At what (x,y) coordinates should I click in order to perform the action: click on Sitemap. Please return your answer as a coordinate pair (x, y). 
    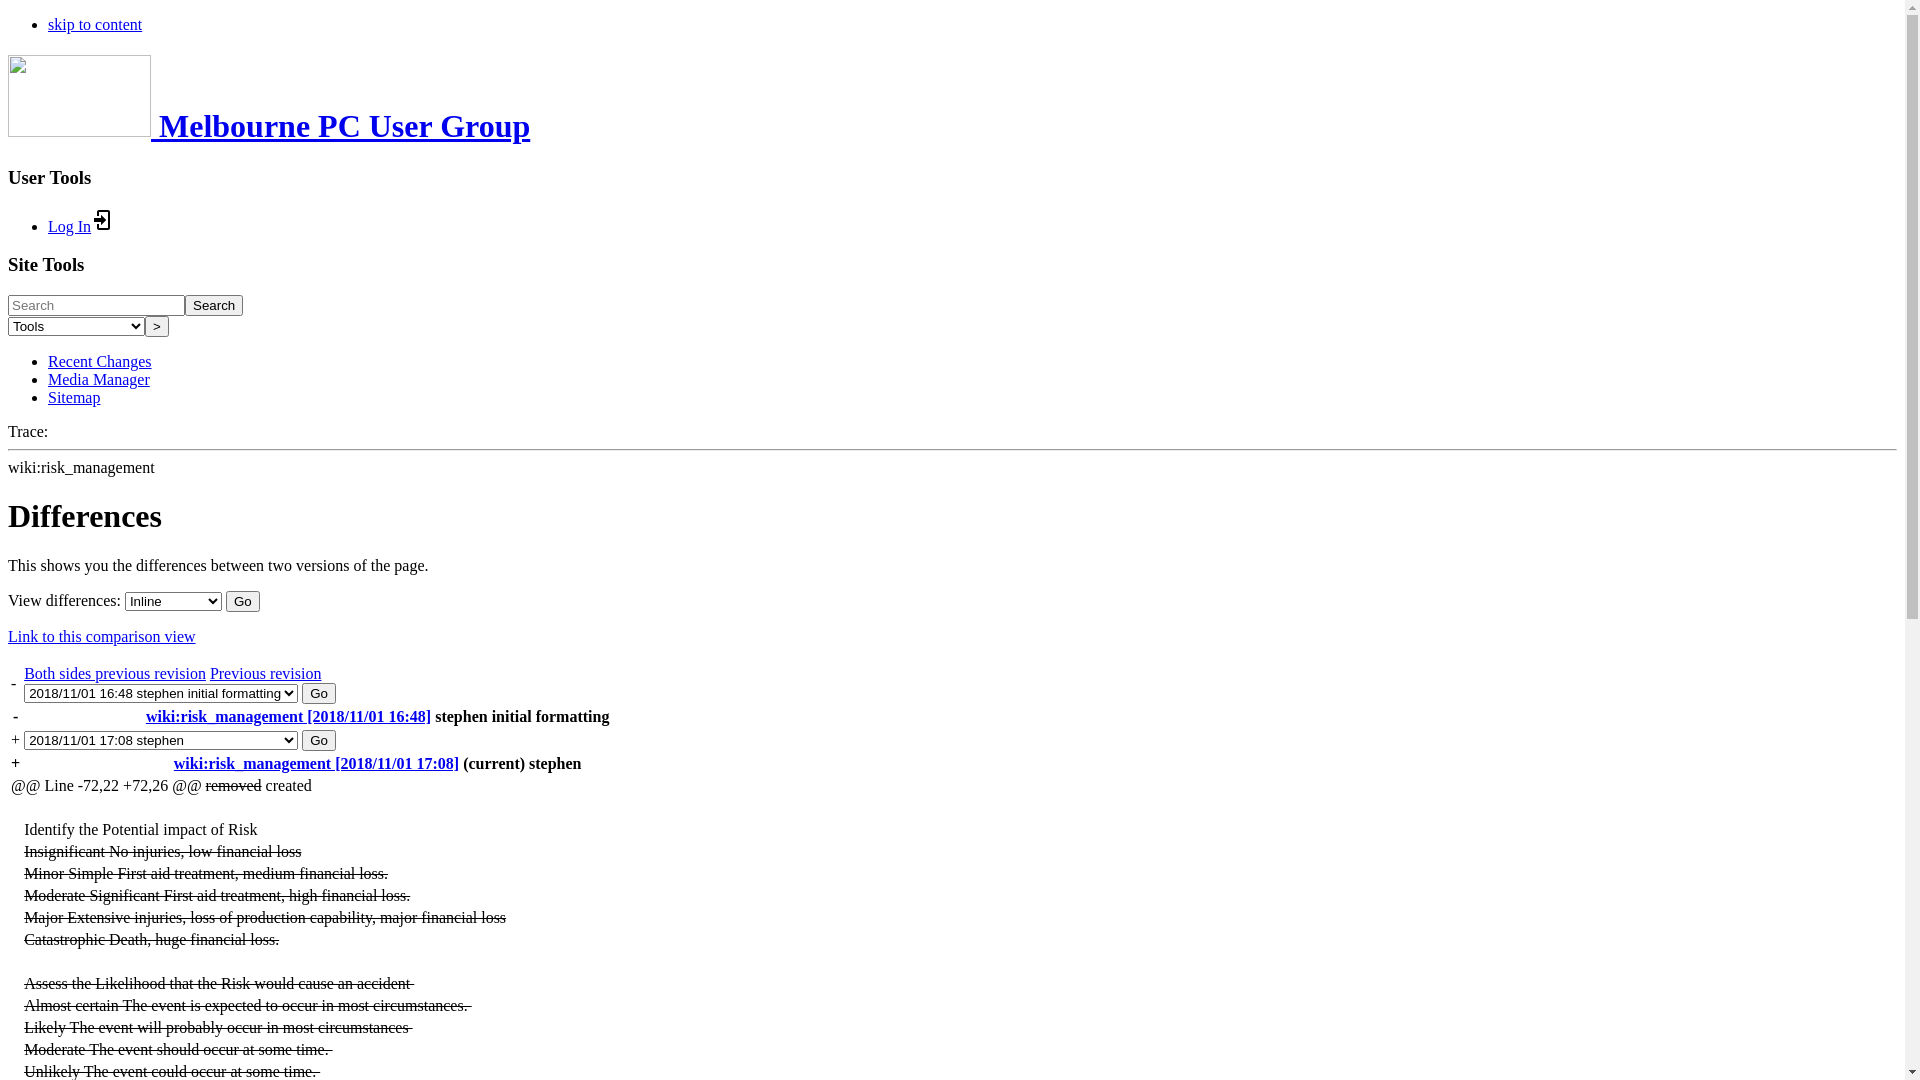
    Looking at the image, I should click on (74, 398).